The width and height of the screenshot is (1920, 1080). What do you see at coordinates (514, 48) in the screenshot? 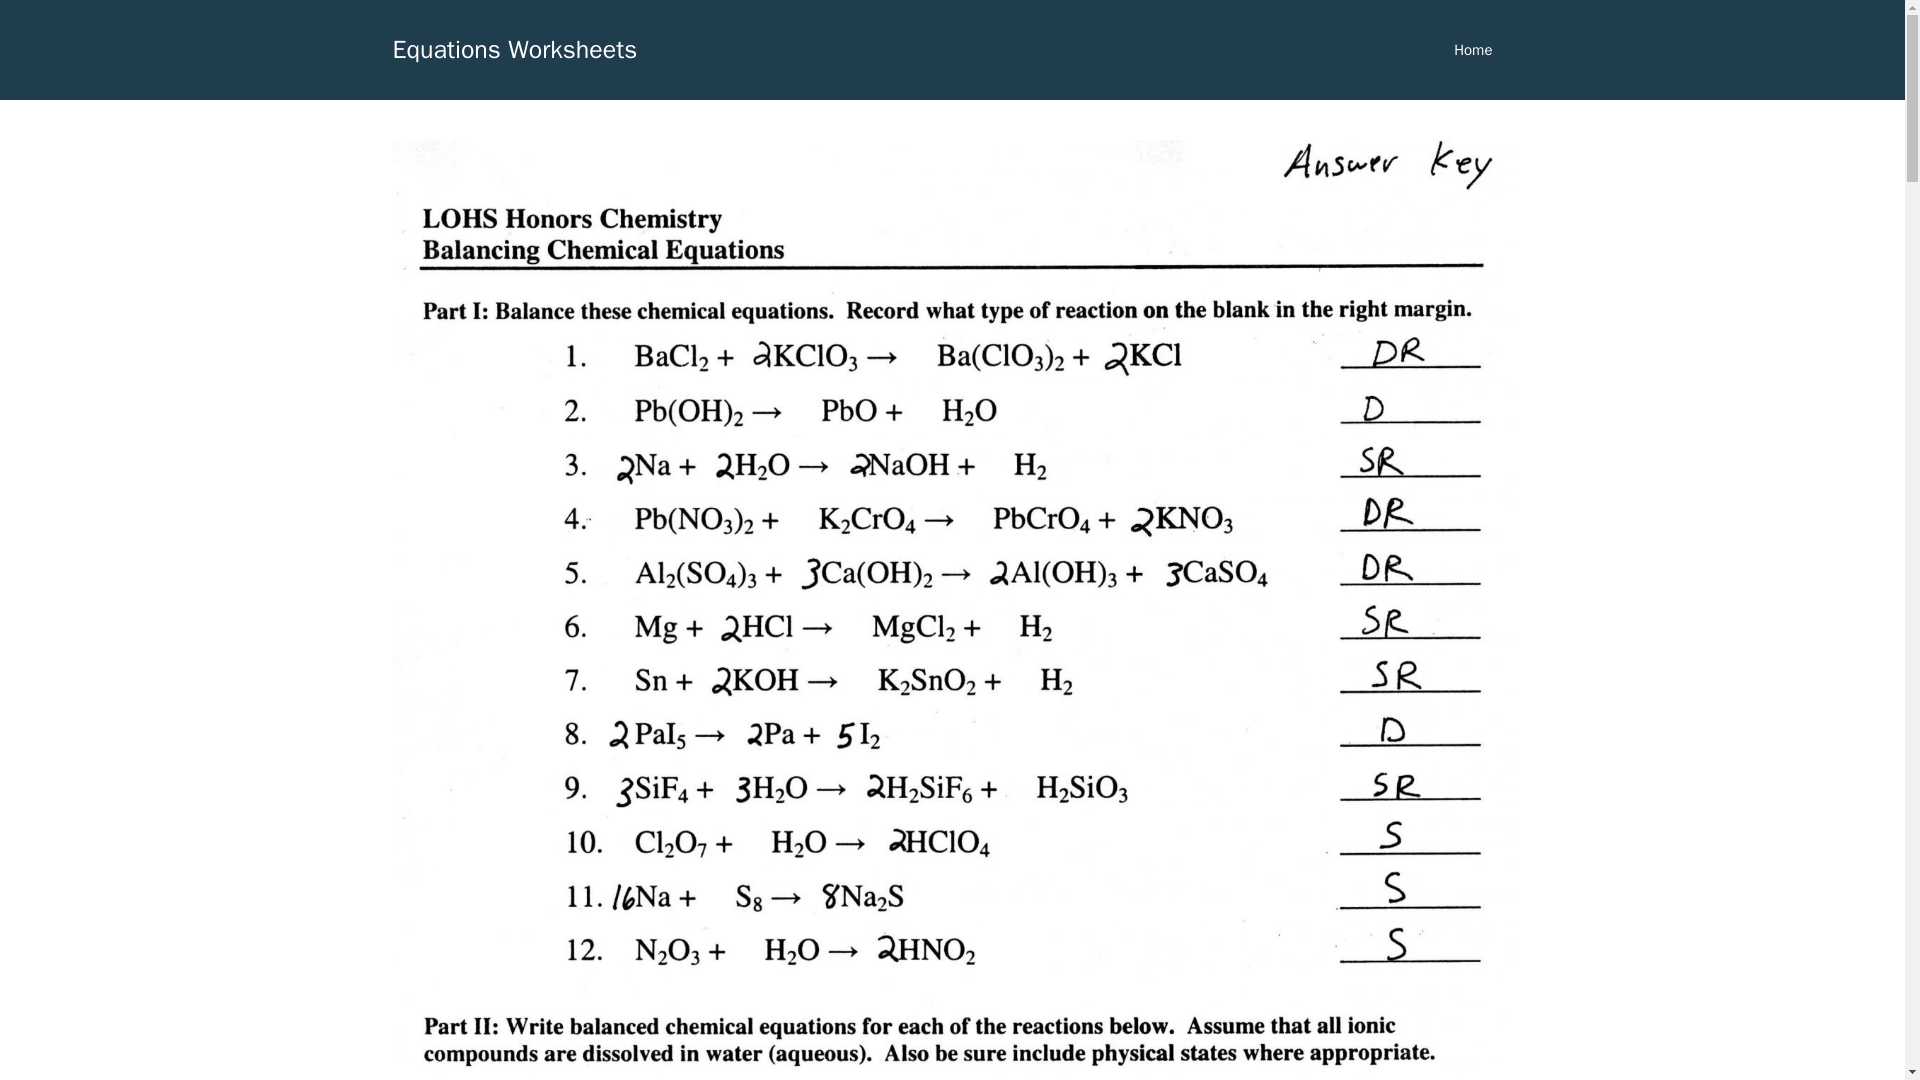
I see `Equations Worksheets` at bounding box center [514, 48].